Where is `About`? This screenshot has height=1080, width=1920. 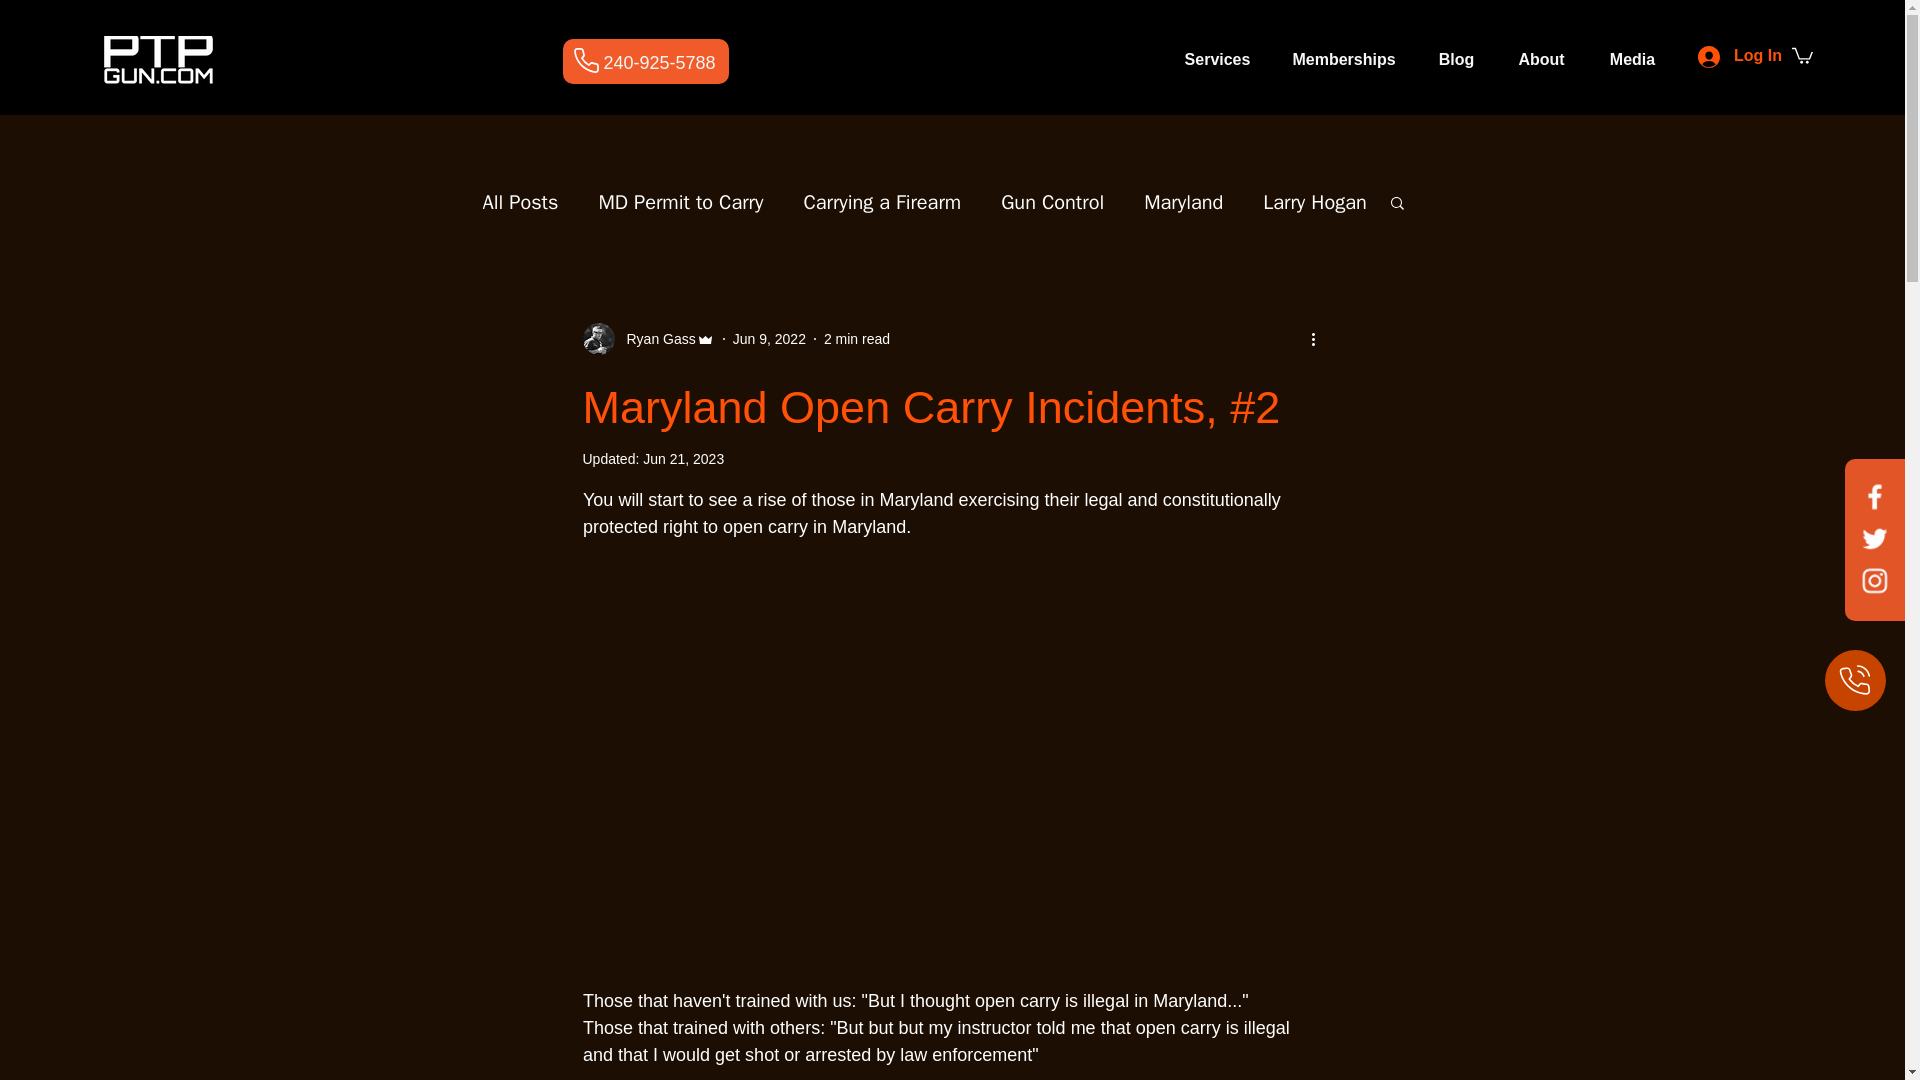
About is located at coordinates (1540, 60).